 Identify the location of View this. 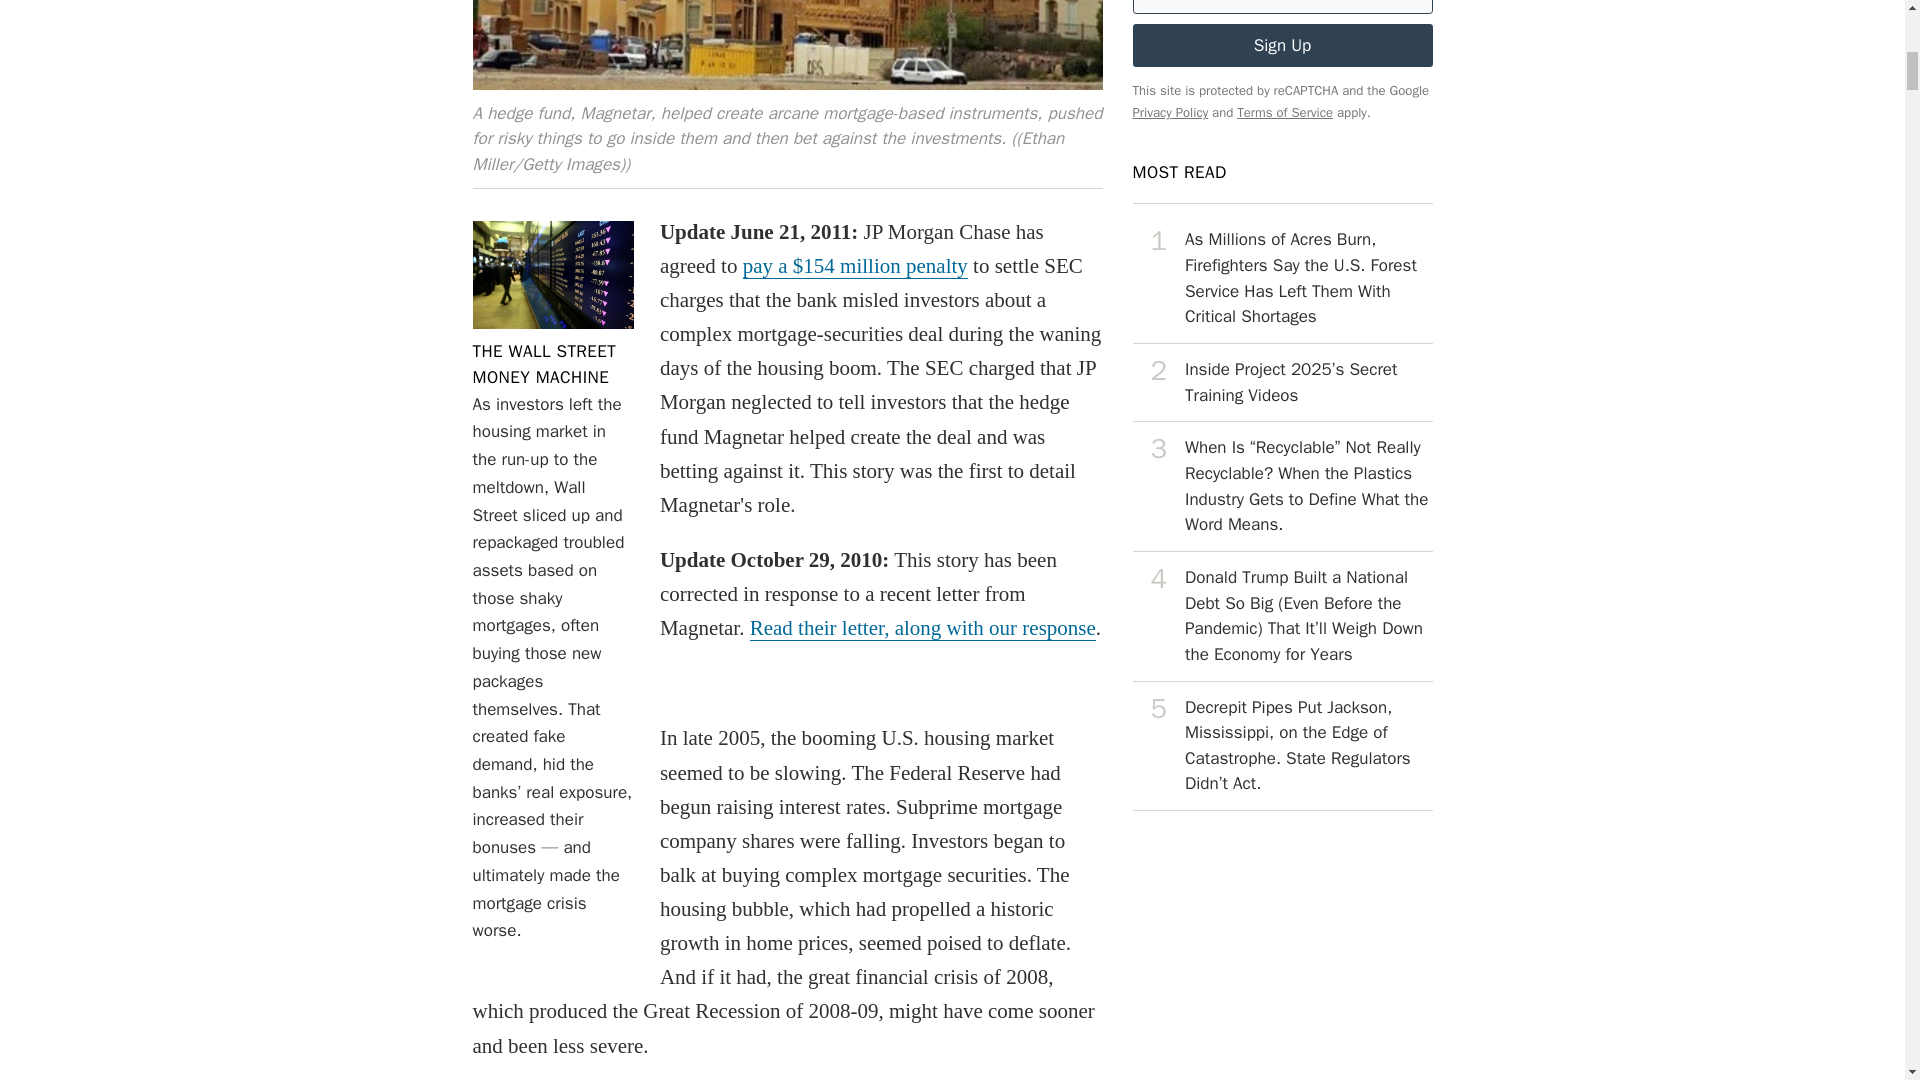
(1282, 383).